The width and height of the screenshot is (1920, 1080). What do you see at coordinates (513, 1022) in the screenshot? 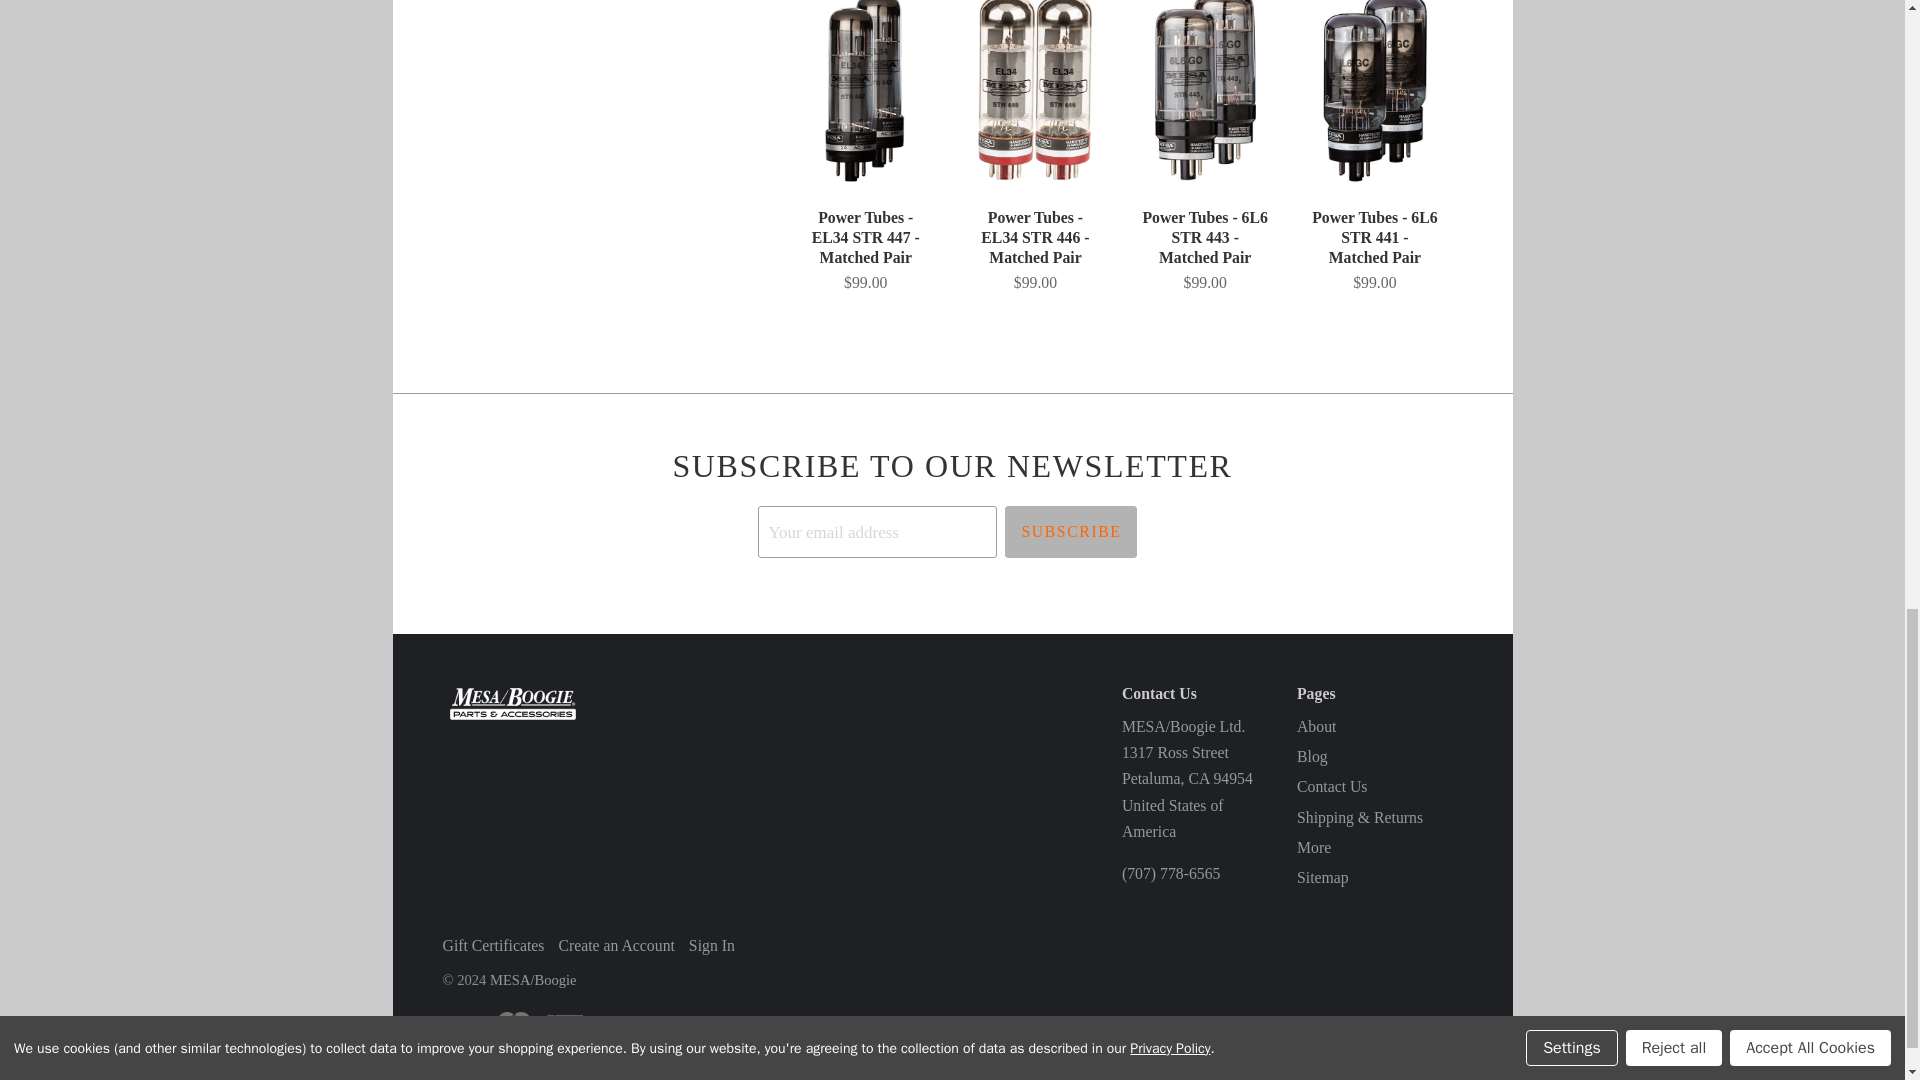
I see `Mastercard` at bounding box center [513, 1022].